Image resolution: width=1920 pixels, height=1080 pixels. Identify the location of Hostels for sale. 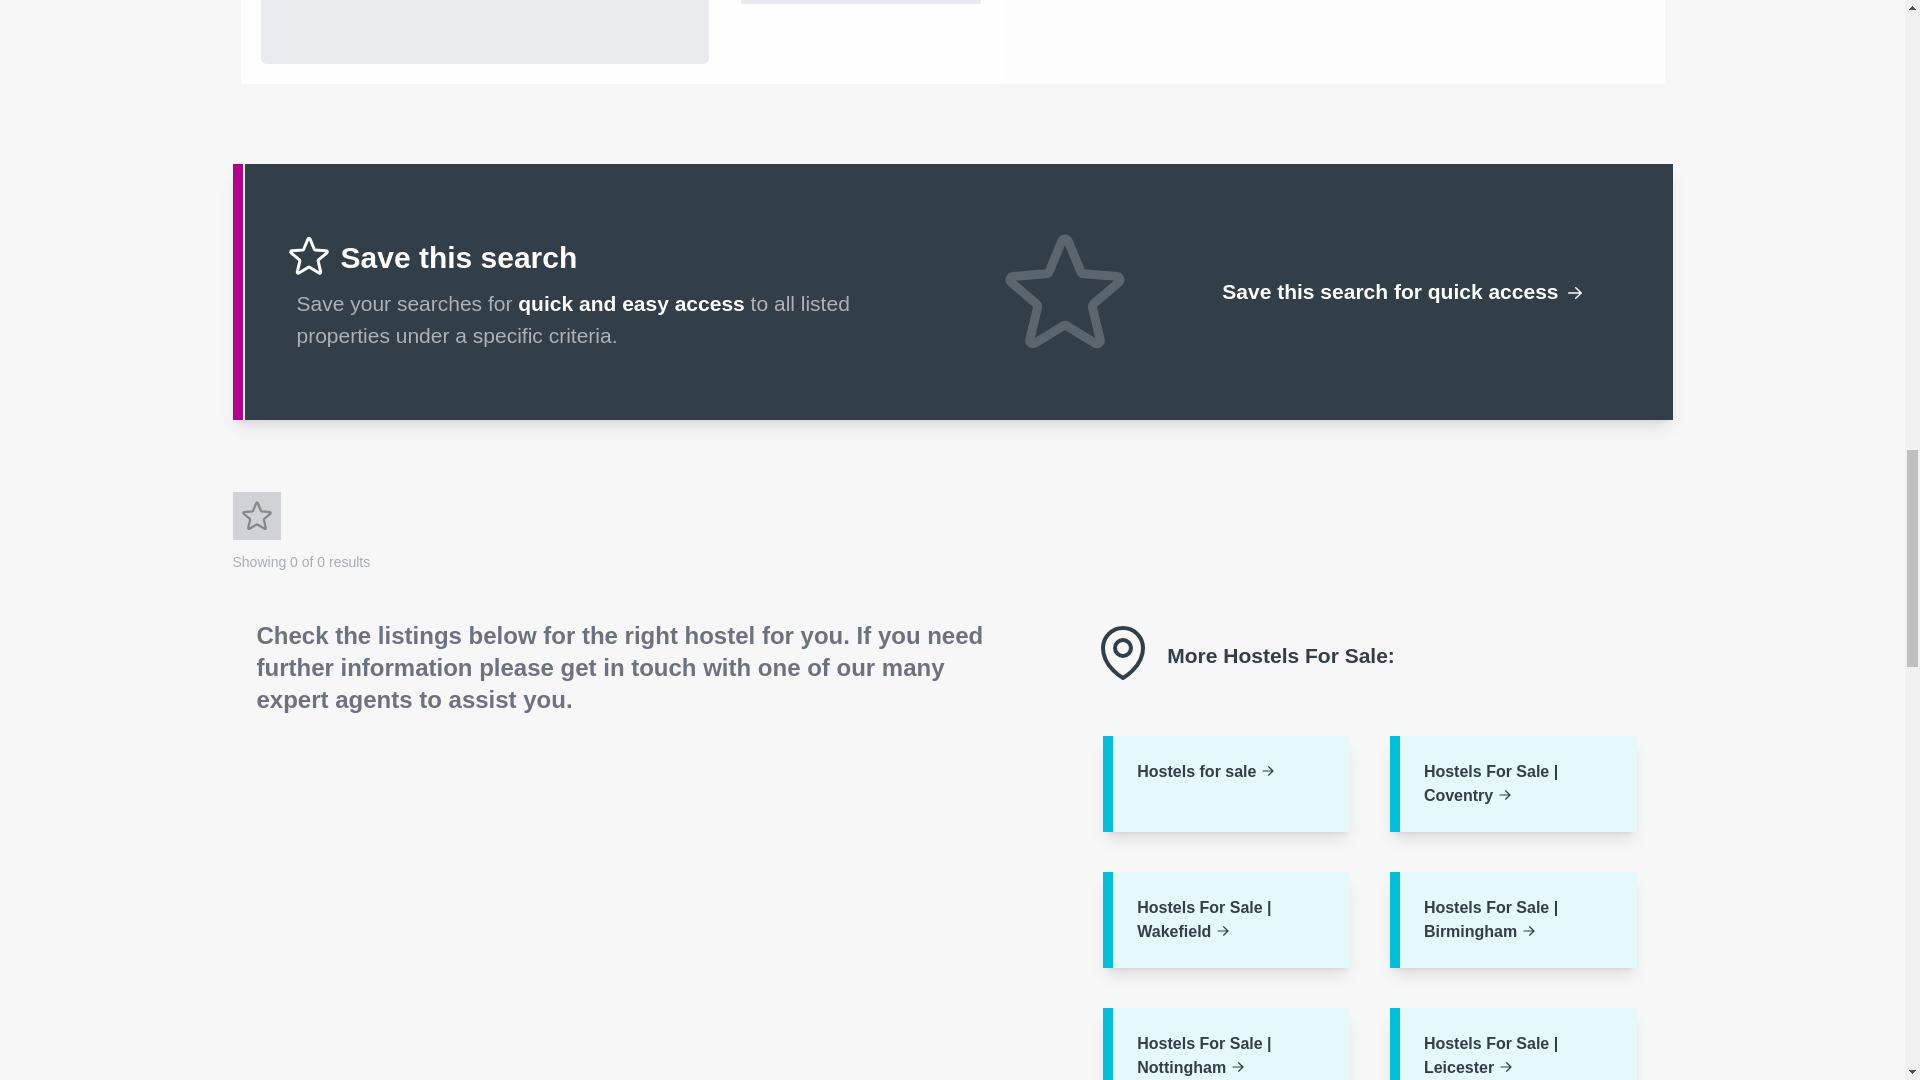
(1226, 783).